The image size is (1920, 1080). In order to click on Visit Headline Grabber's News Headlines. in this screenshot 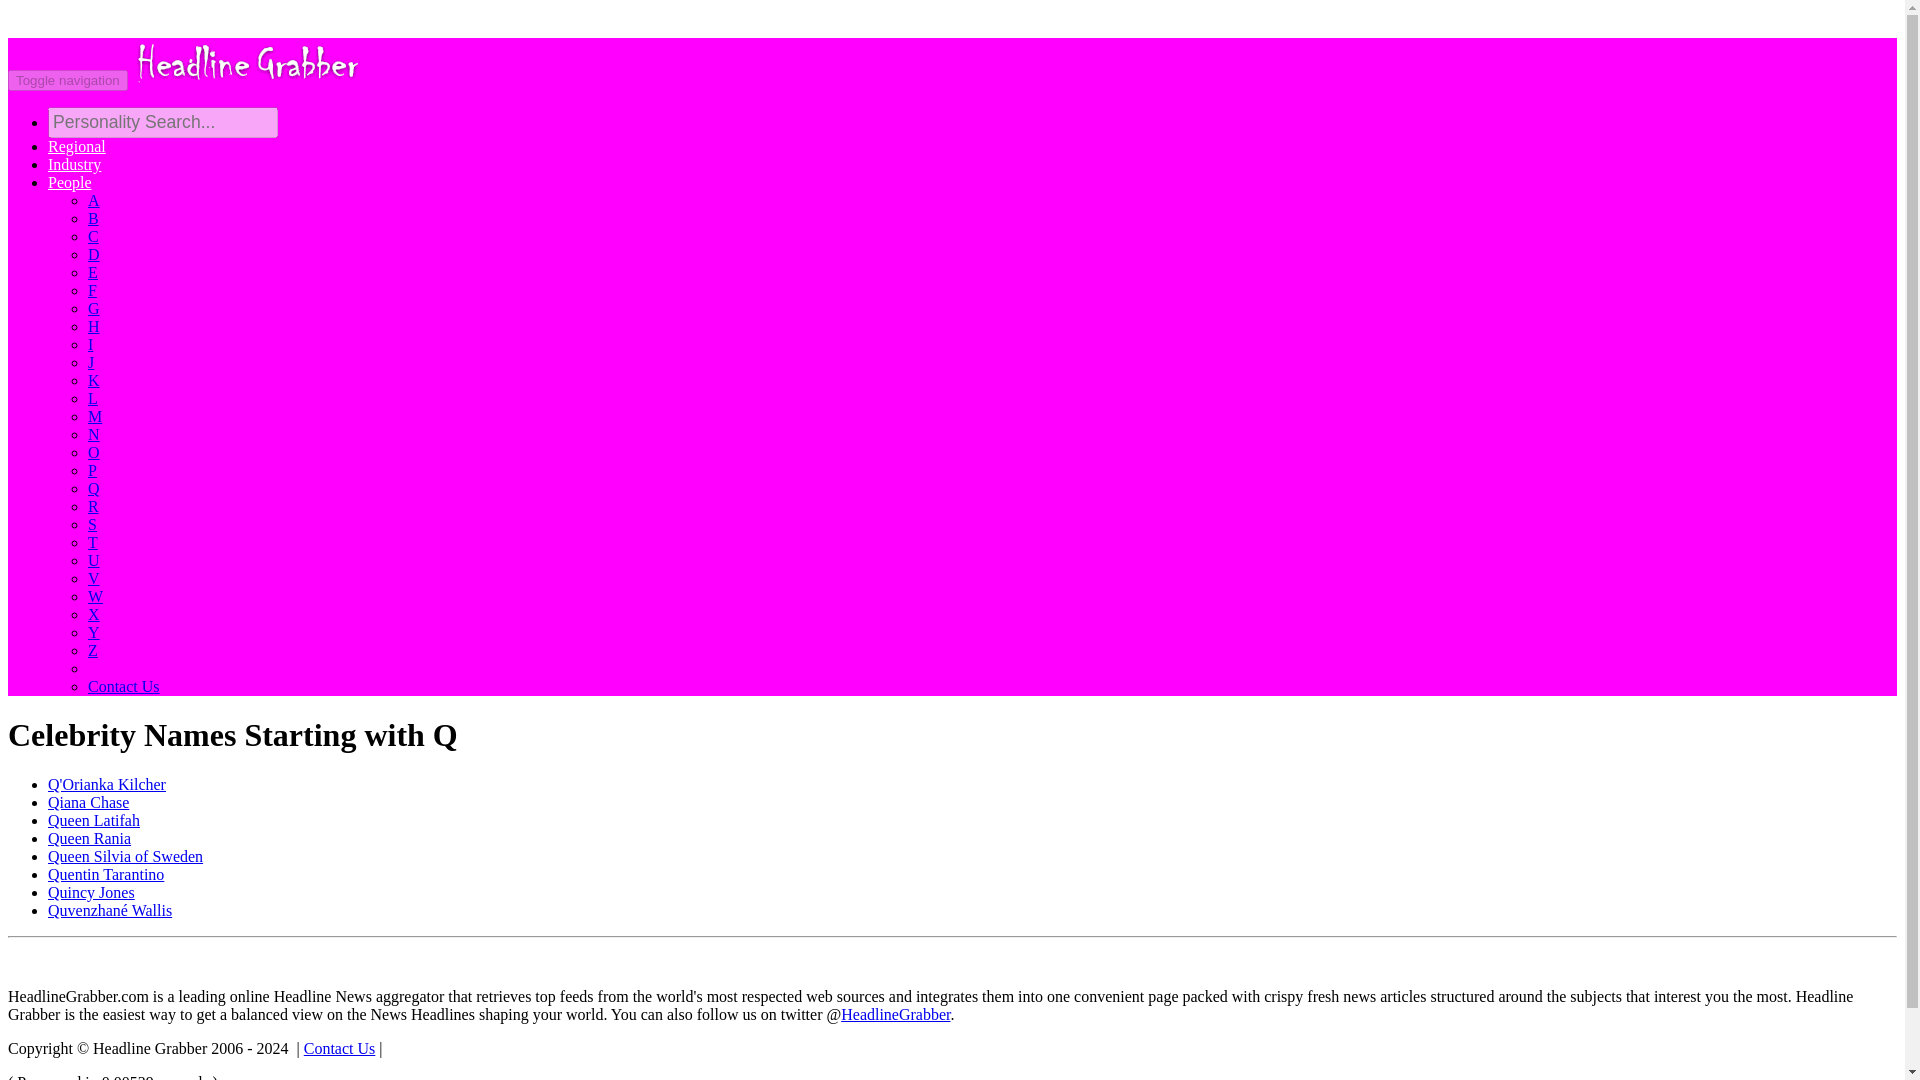, I will do `click(247, 79)`.